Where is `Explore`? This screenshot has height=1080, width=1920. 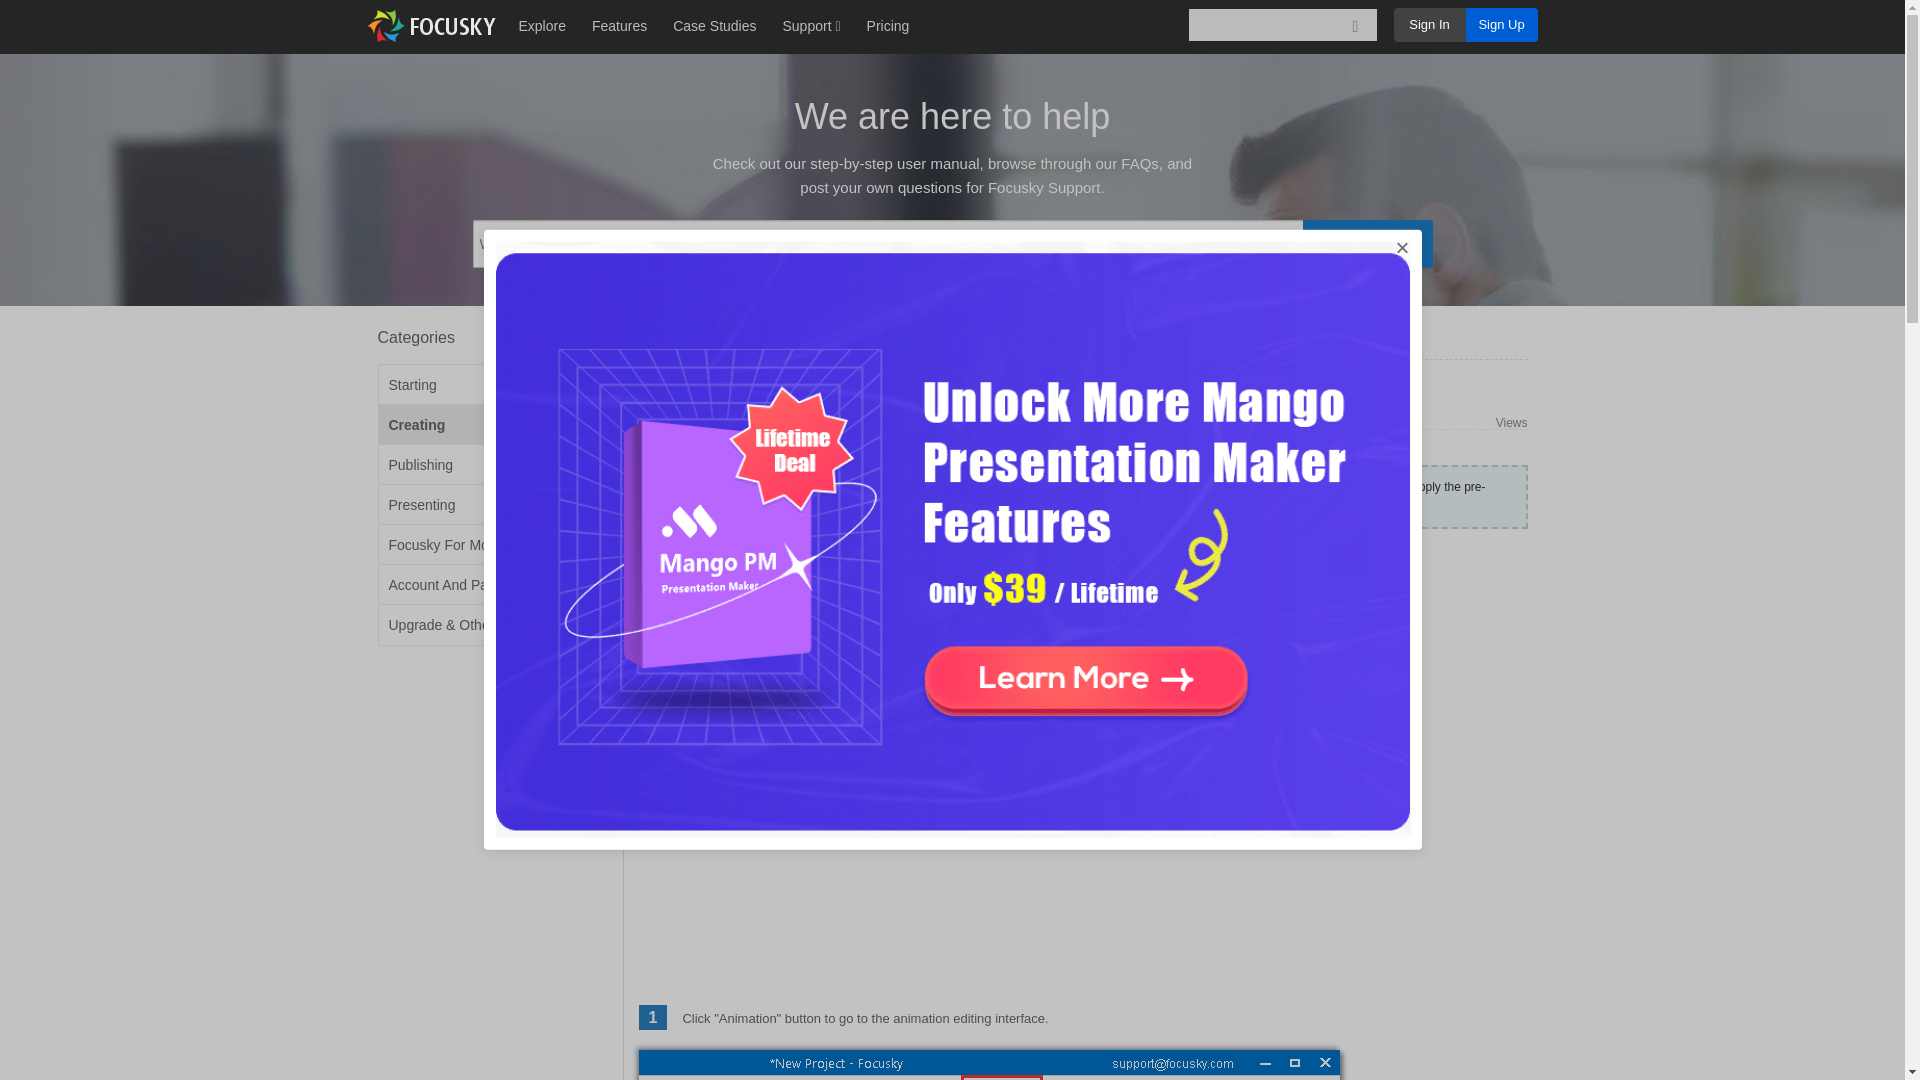
Explore is located at coordinates (541, 26).